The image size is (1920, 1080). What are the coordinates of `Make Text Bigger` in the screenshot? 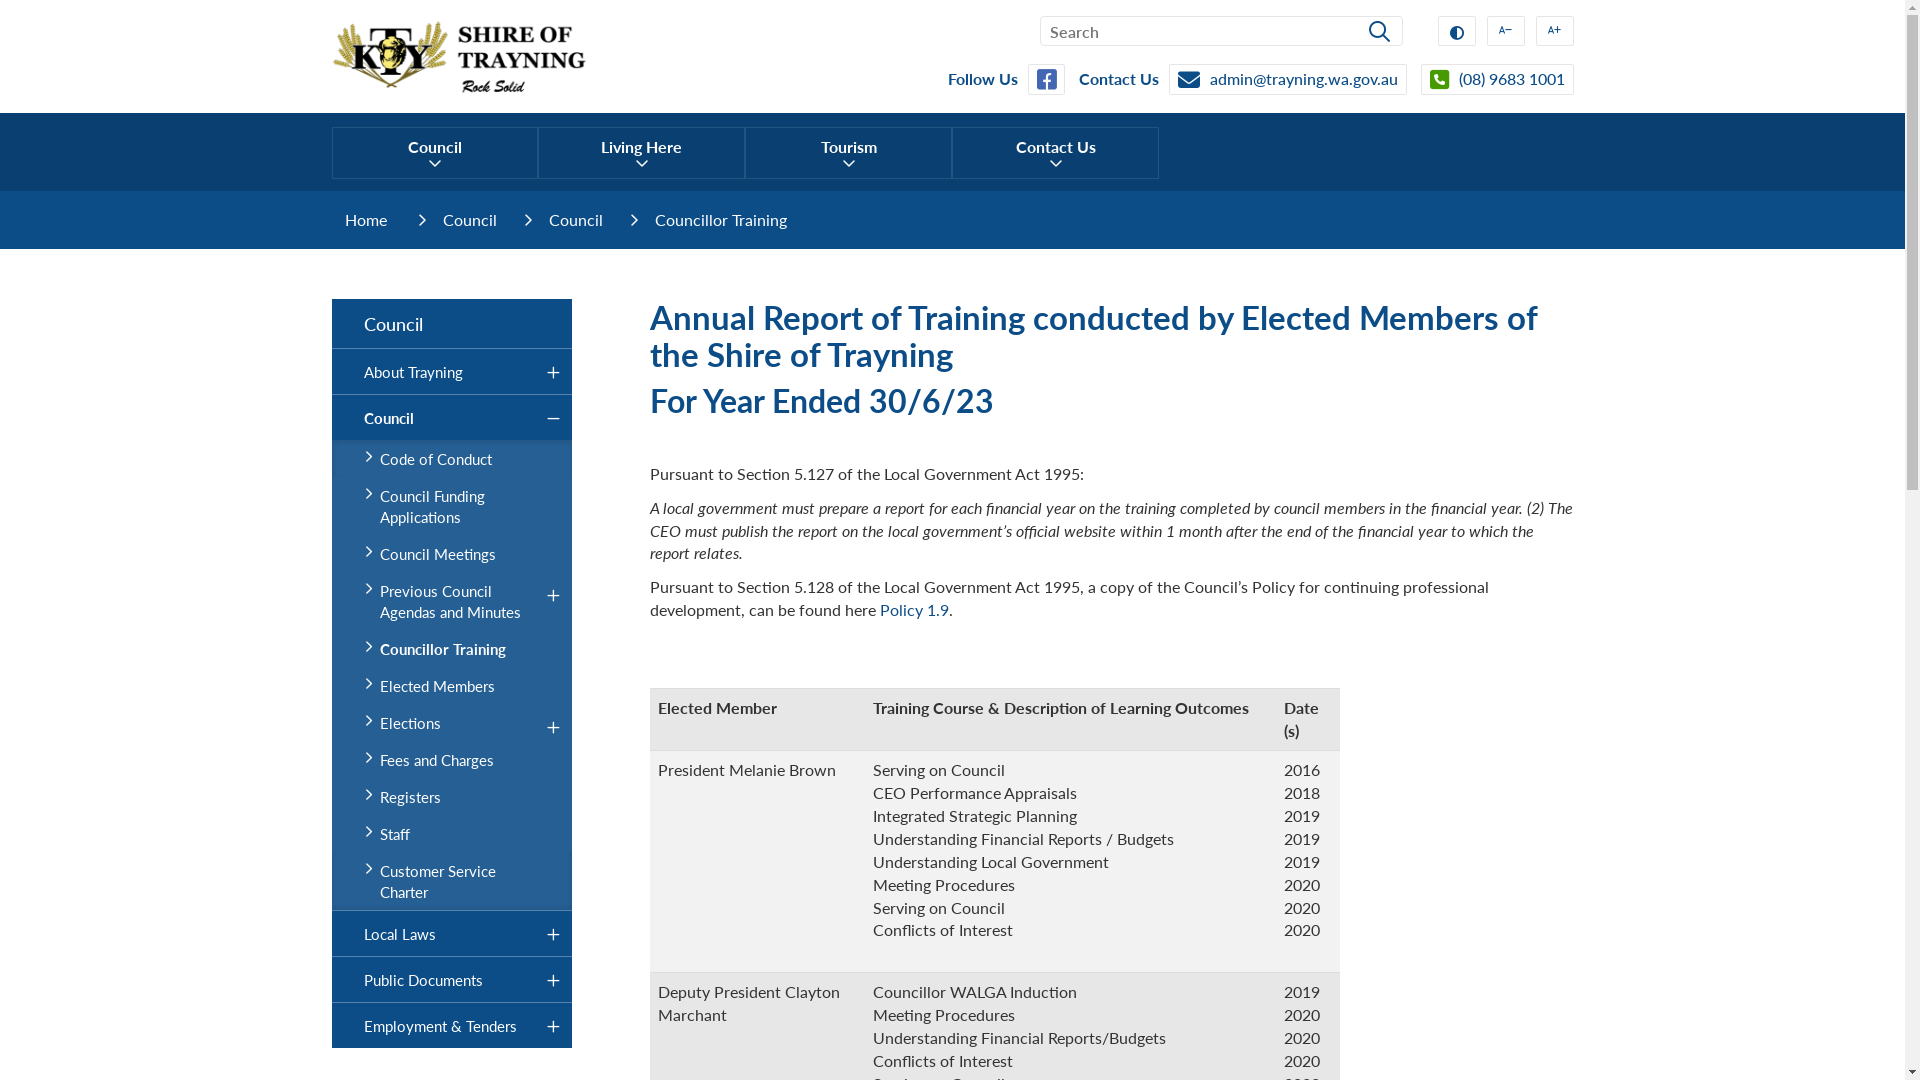 It's located at (1555, 31).